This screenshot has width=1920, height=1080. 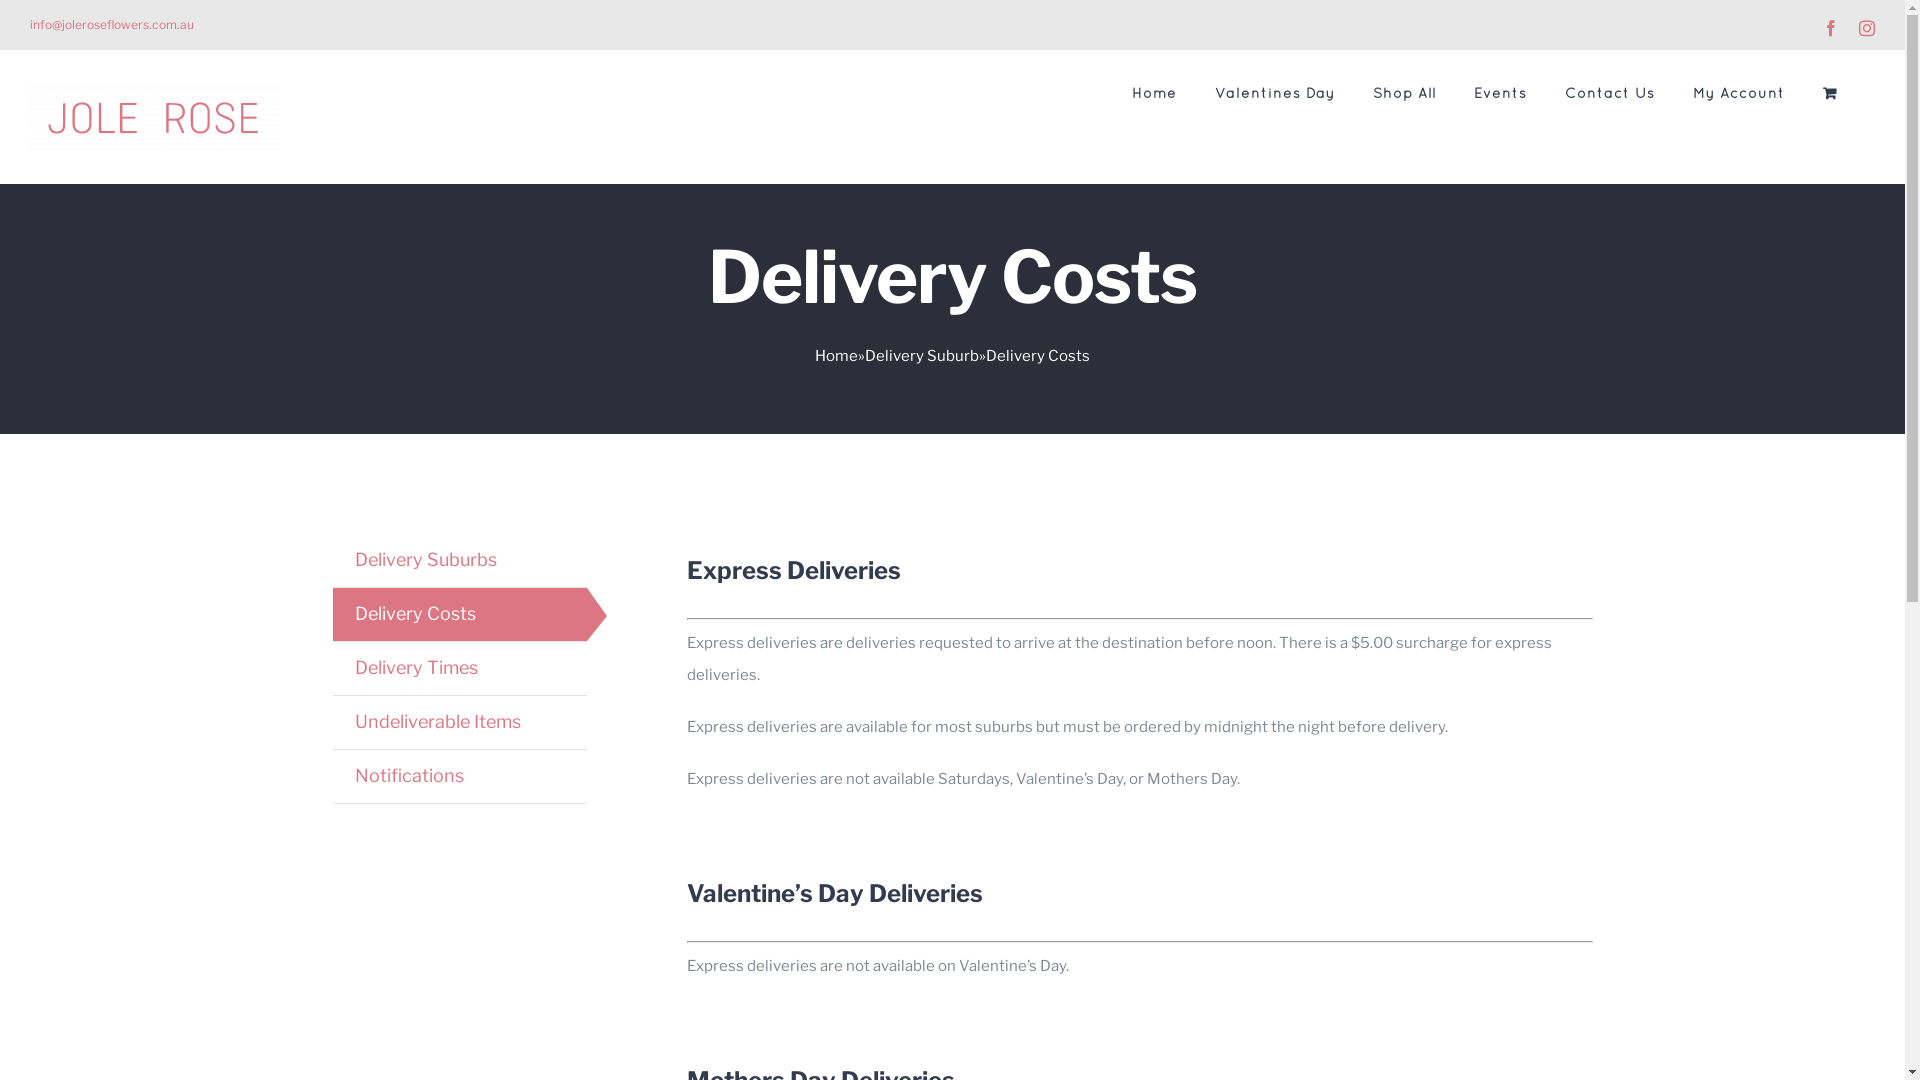 What do you see at coordinates (437, 722) in the screenshot?
I see `Undeliverable Items` at bounding box center [437, 722].